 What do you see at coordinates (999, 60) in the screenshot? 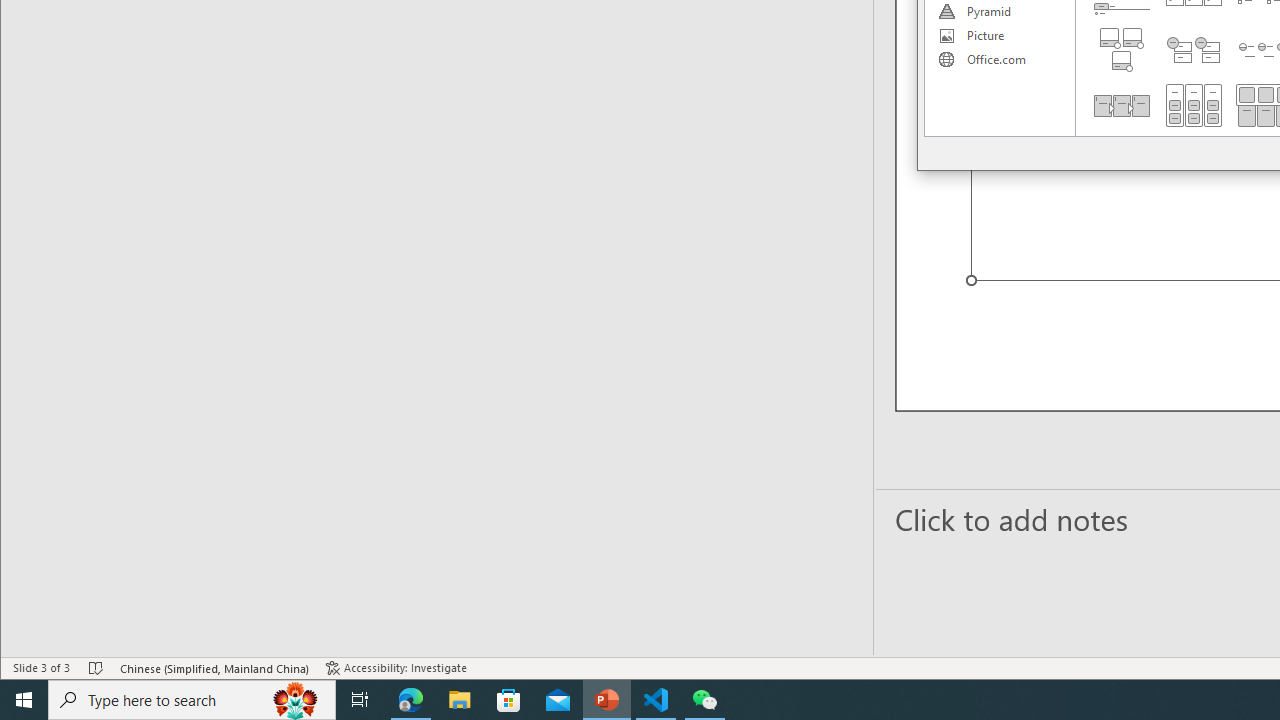
I see `Office.com` at bounding box center [999, 60].